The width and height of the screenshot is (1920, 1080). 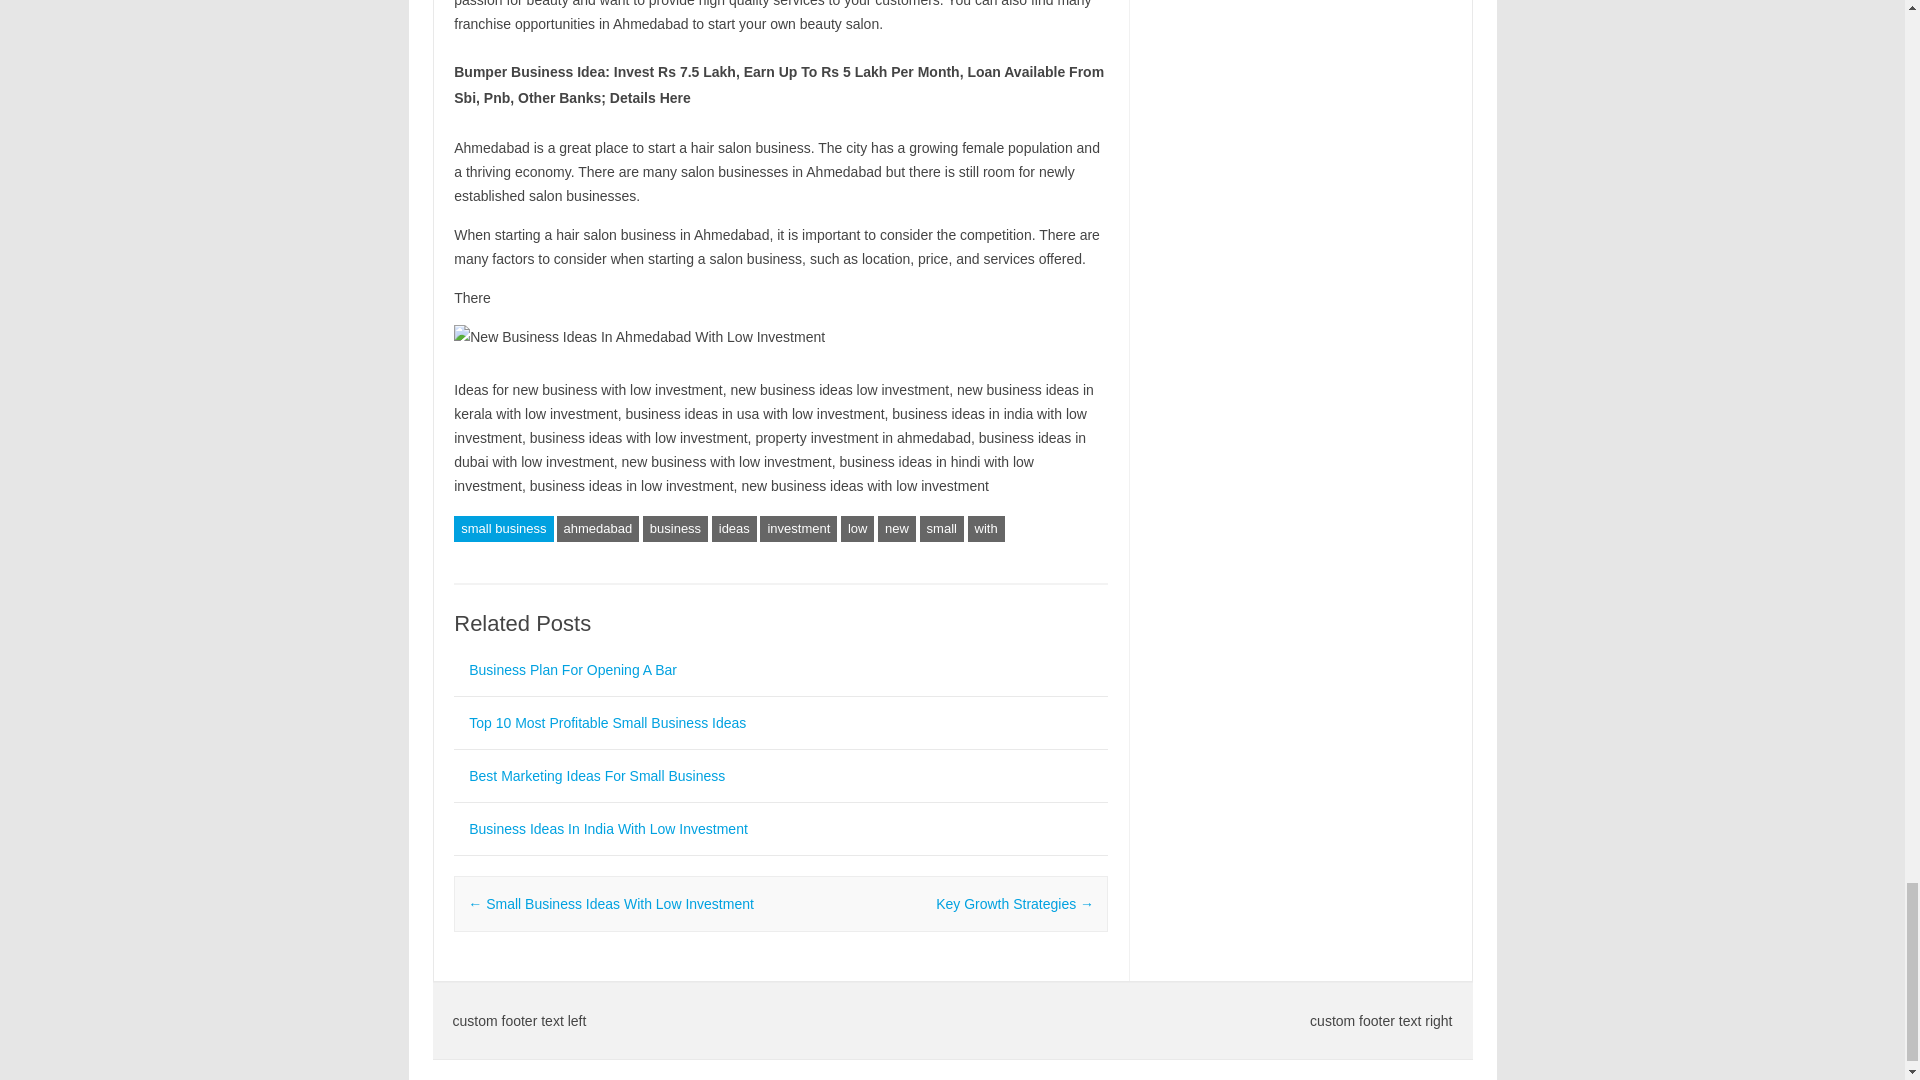 What do you see at coordinates (941, 529) in the screenshot?
I see `small` at bounding box center [941, 529].